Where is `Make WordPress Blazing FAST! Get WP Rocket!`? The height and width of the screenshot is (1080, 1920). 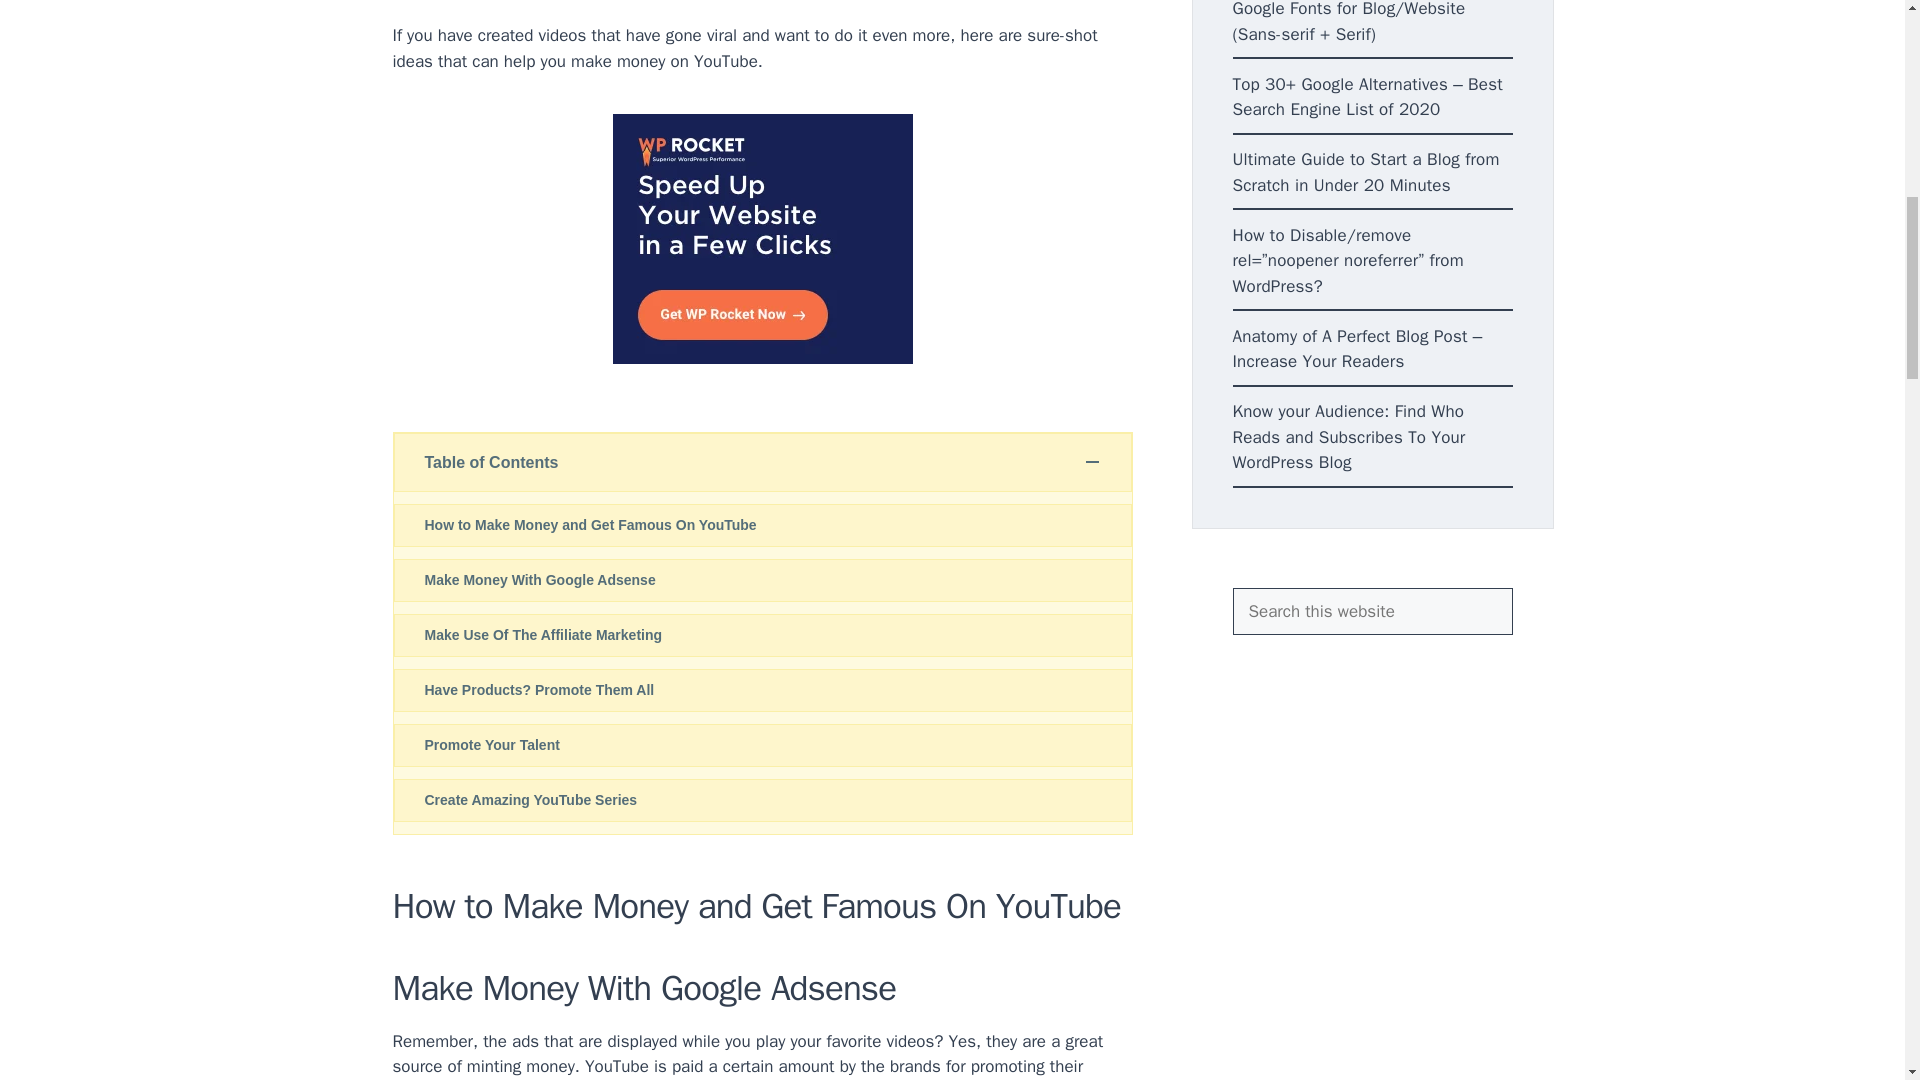
Make WordPress Blazing FAST! Get WP Rocket! is located at coordinates (762, 358).